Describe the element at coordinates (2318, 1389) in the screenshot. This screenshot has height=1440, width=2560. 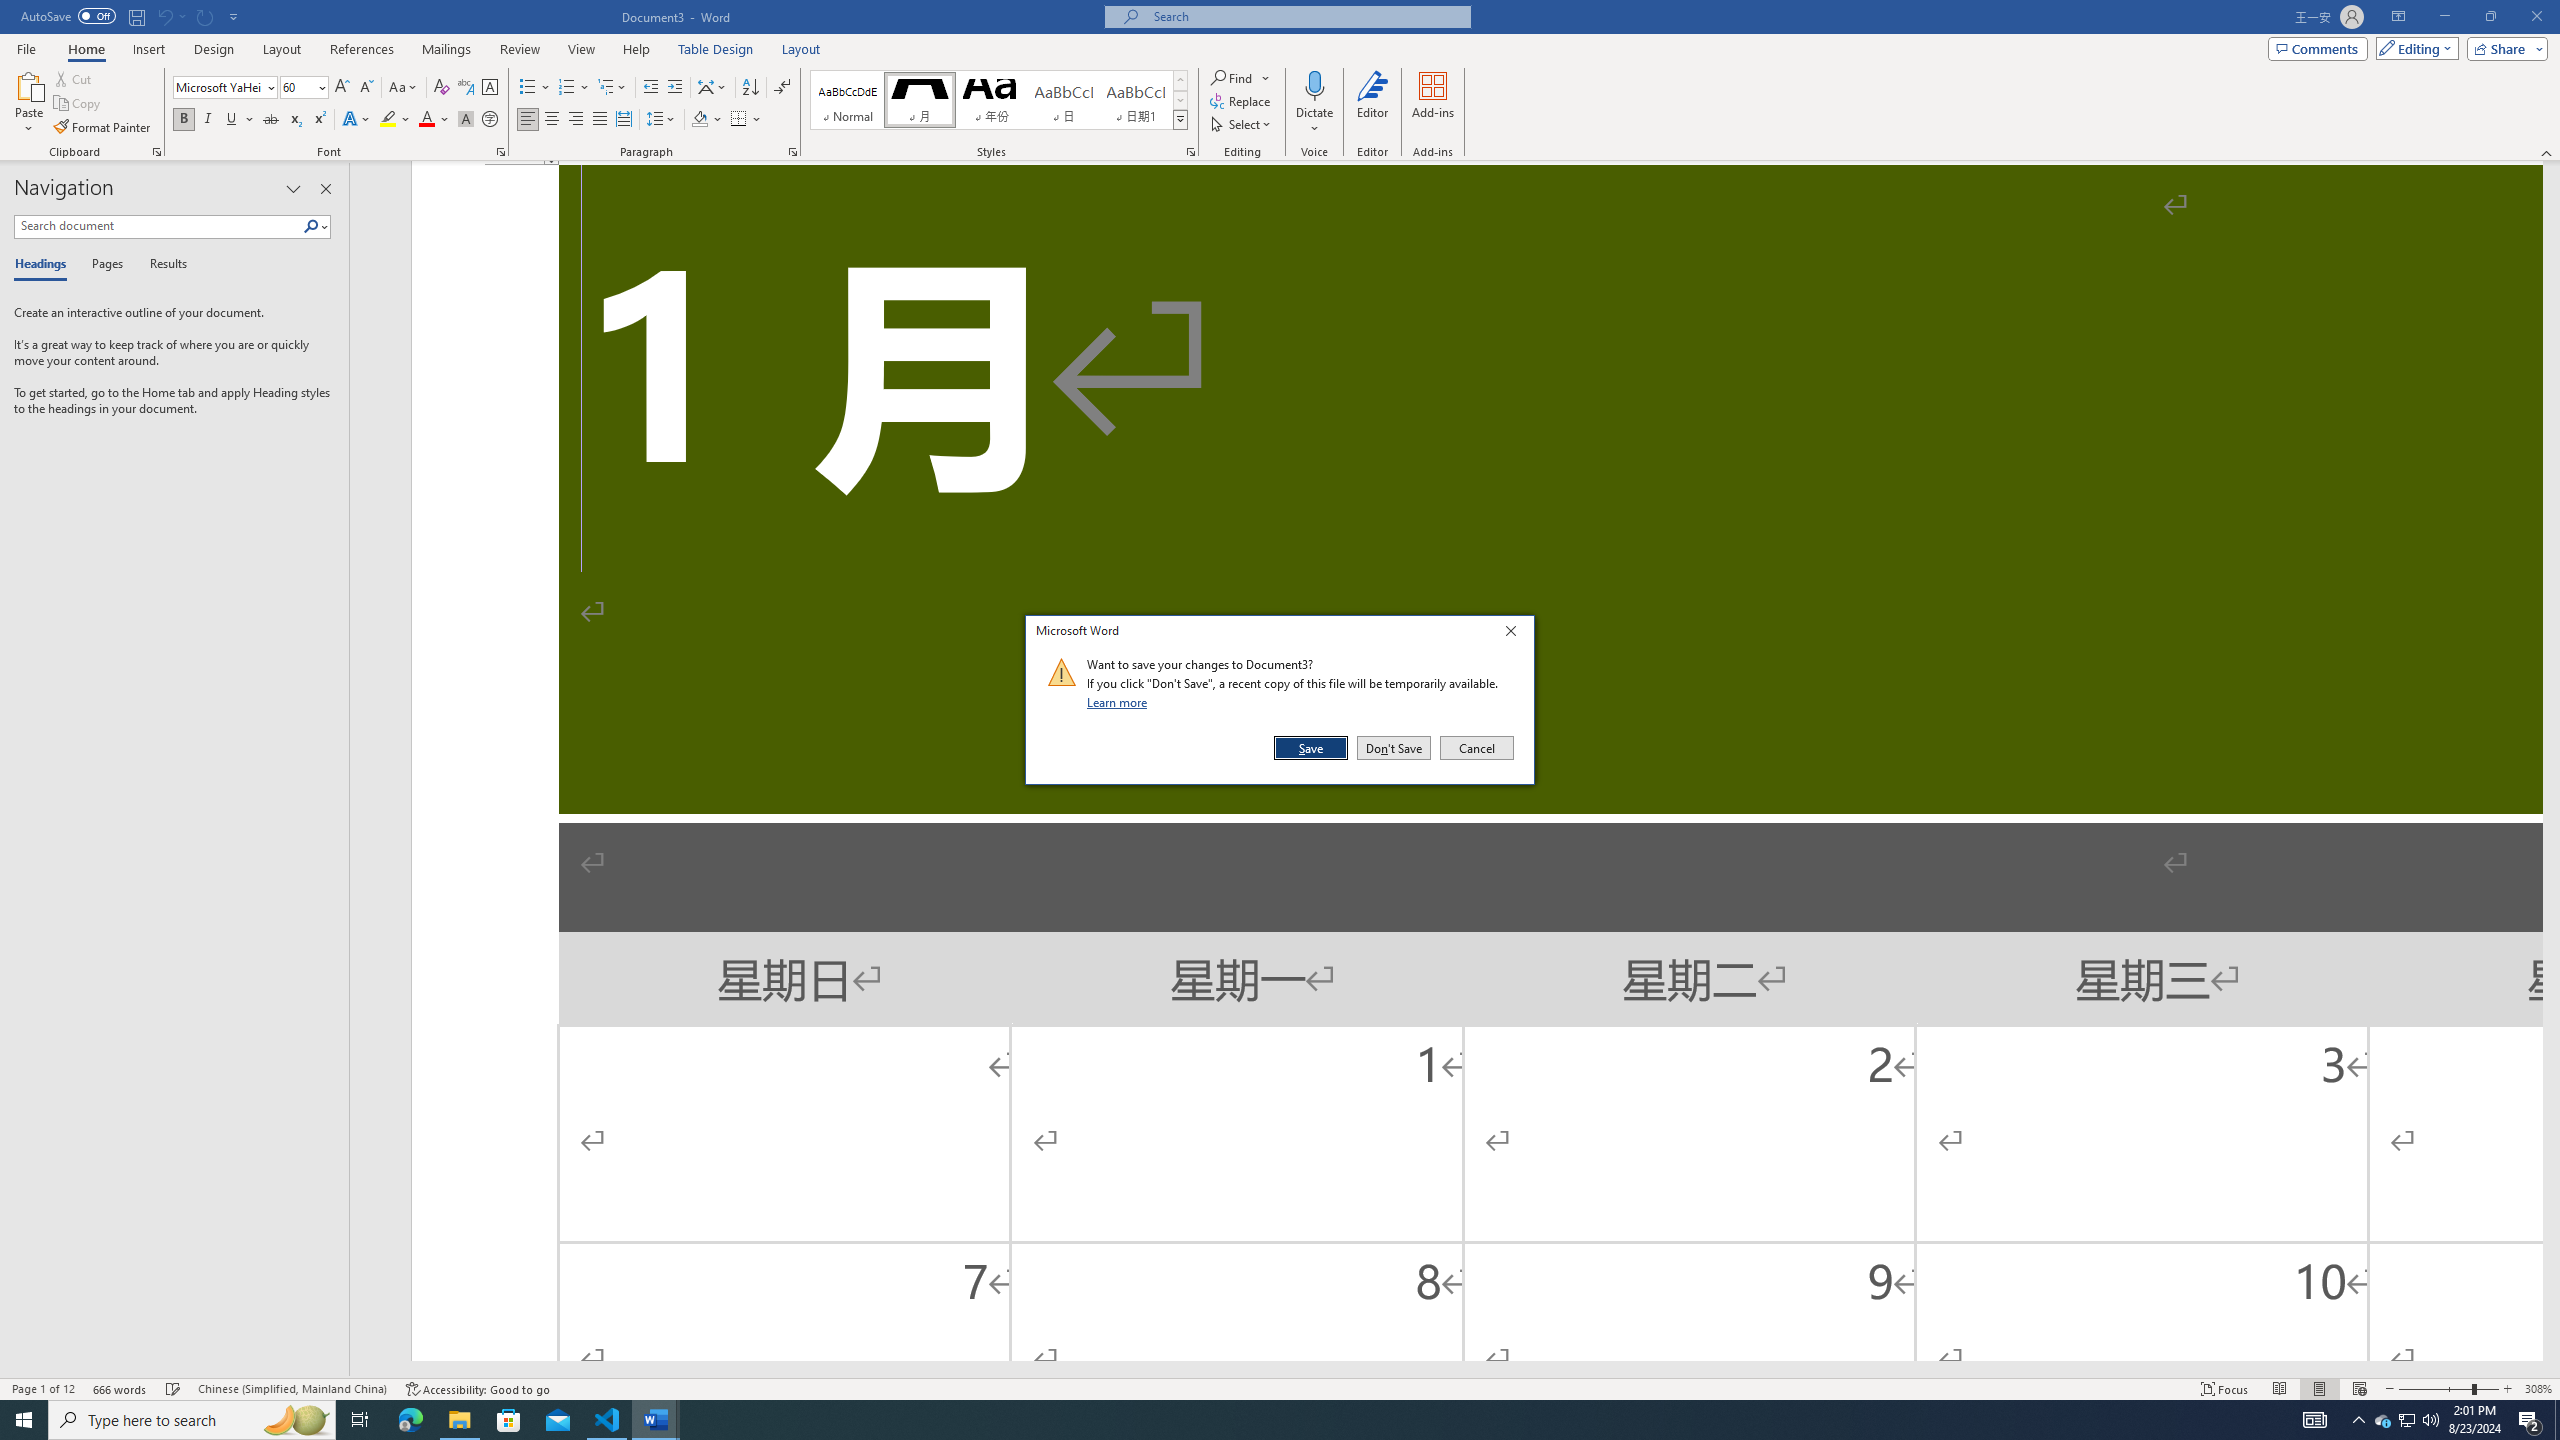
I see `Print Layout` at that location.